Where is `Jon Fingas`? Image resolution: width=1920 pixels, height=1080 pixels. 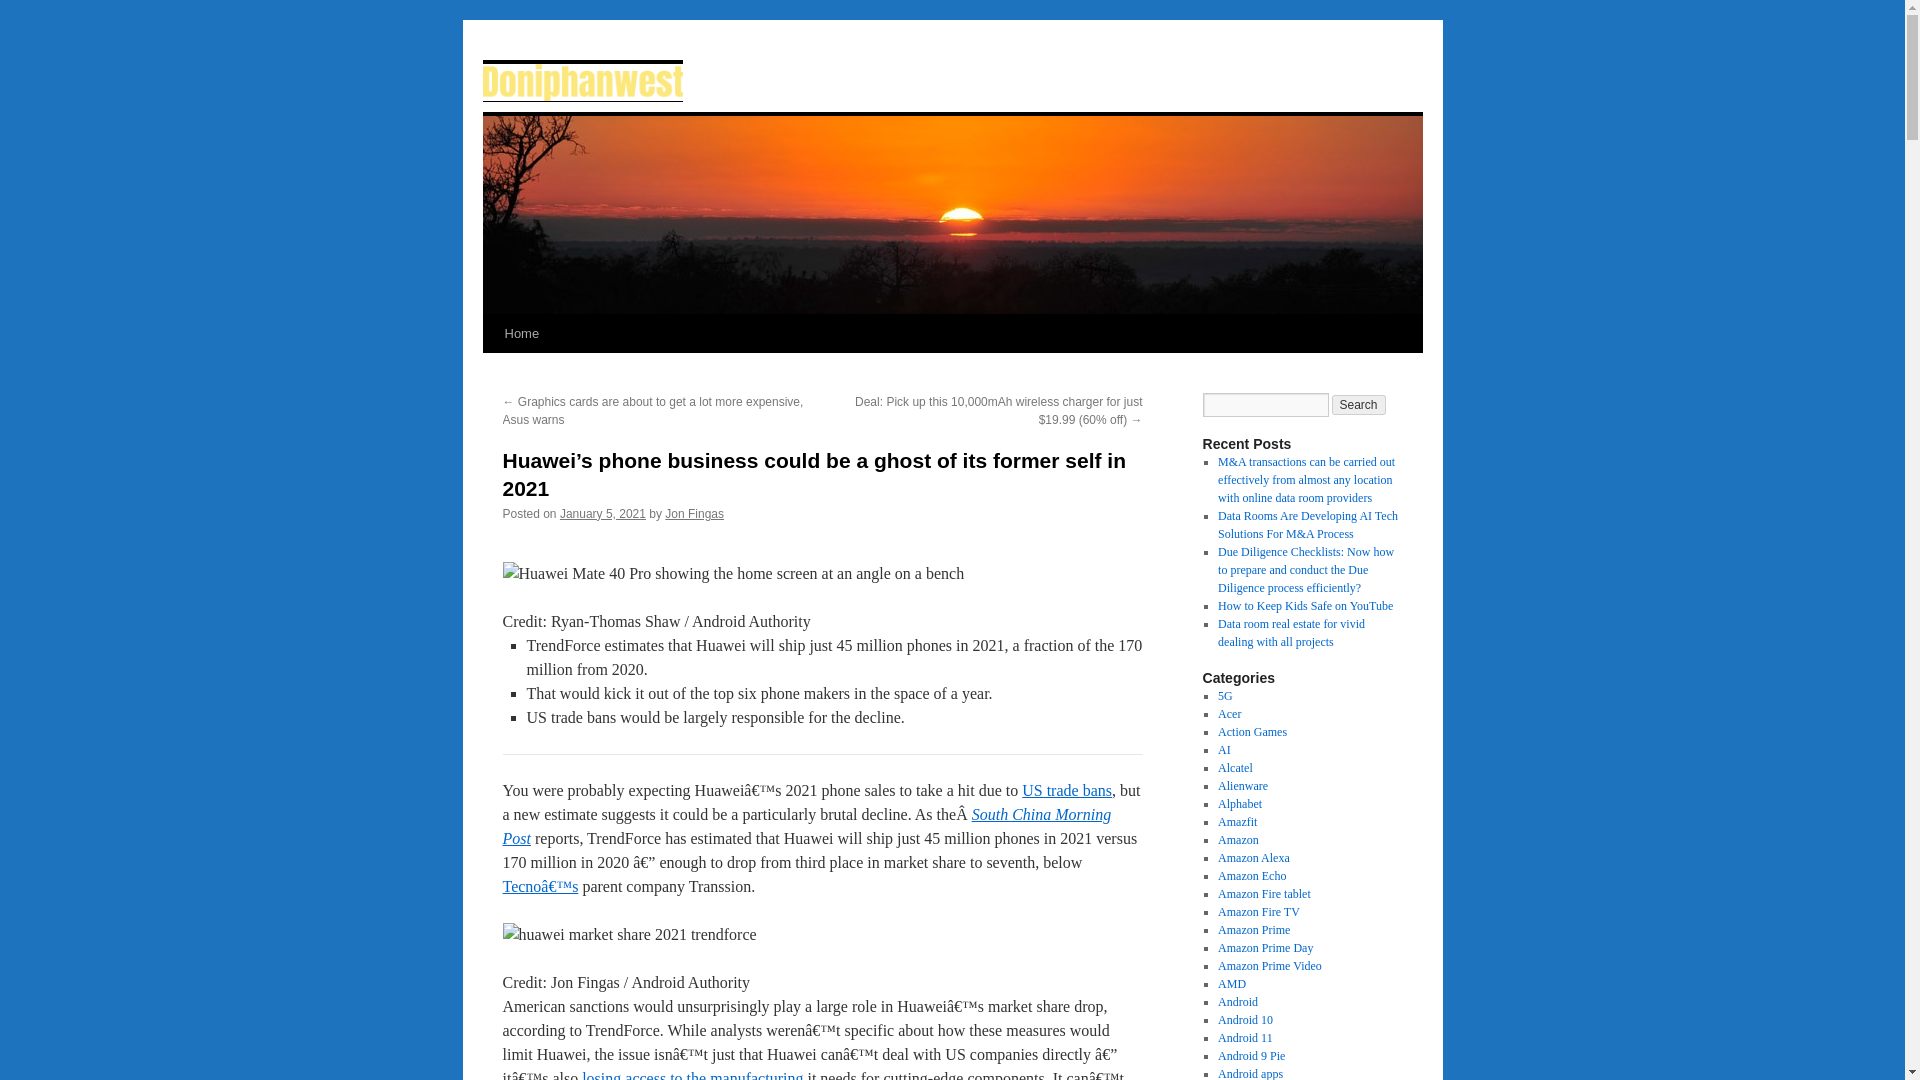
Jon Fingas is located at coordinates (694, 513).